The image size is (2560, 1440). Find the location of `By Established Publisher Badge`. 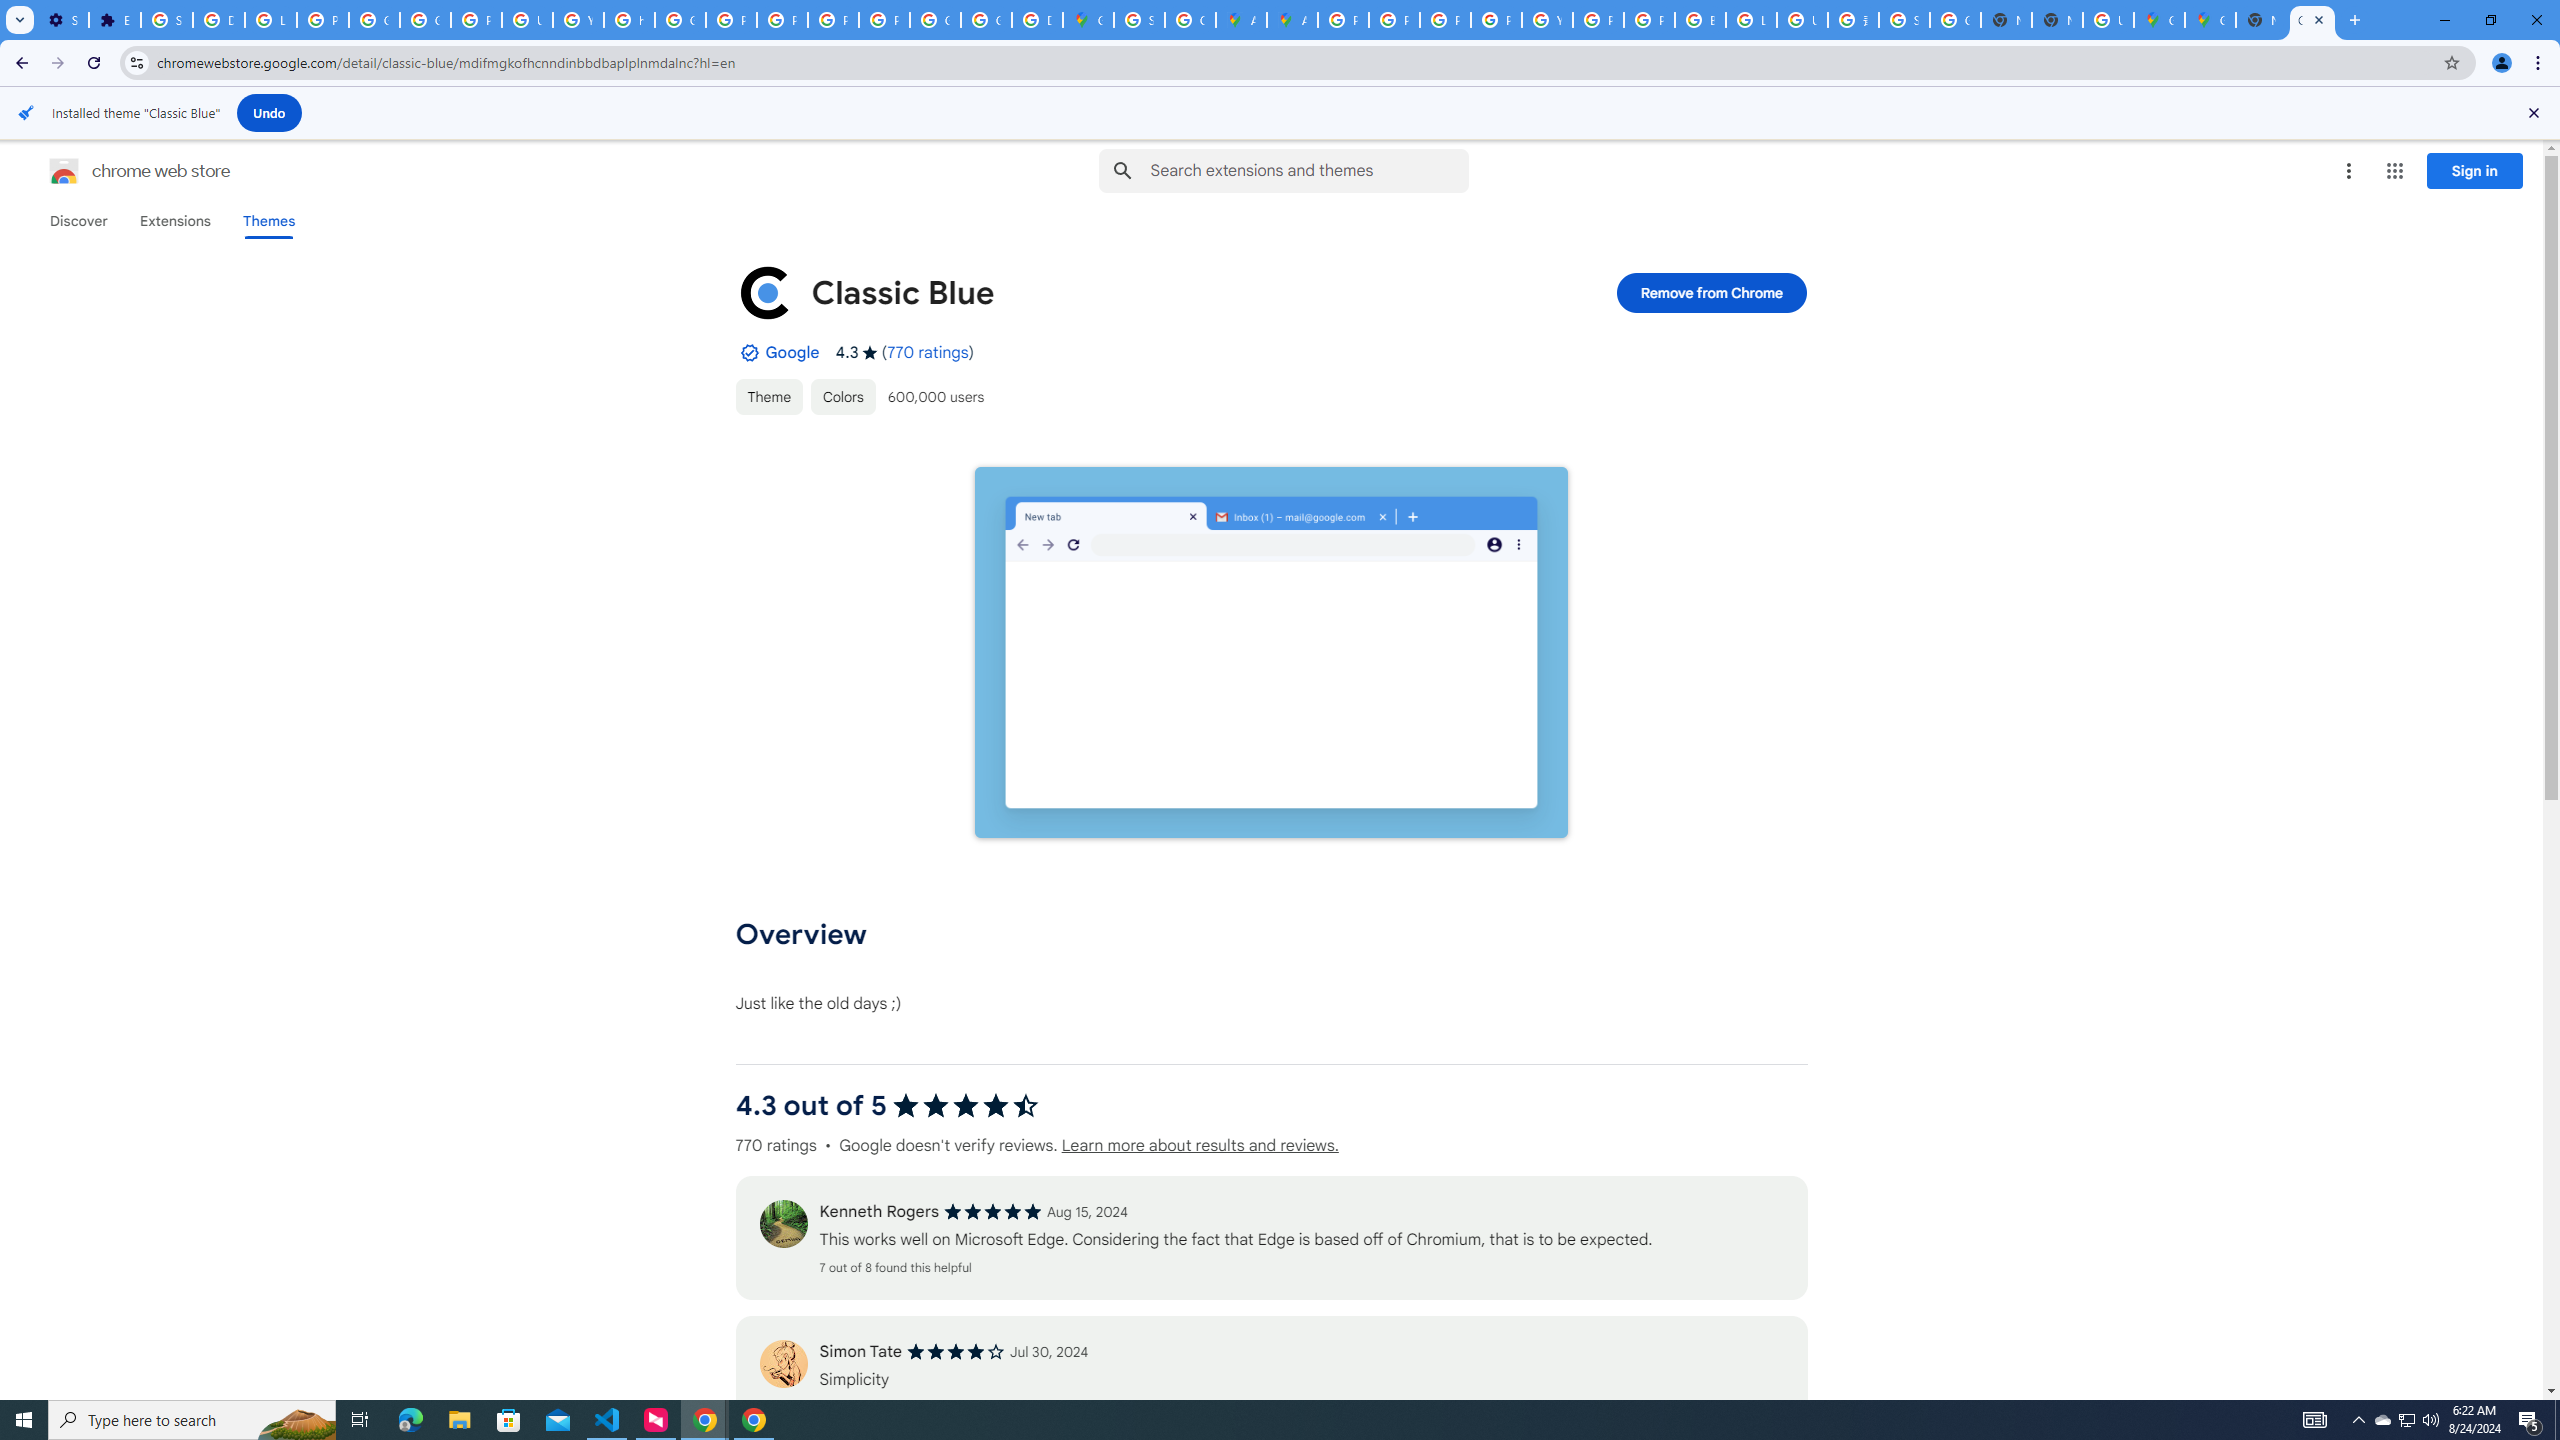

By Established Publisher Badge is located at coordinates (748, 352).